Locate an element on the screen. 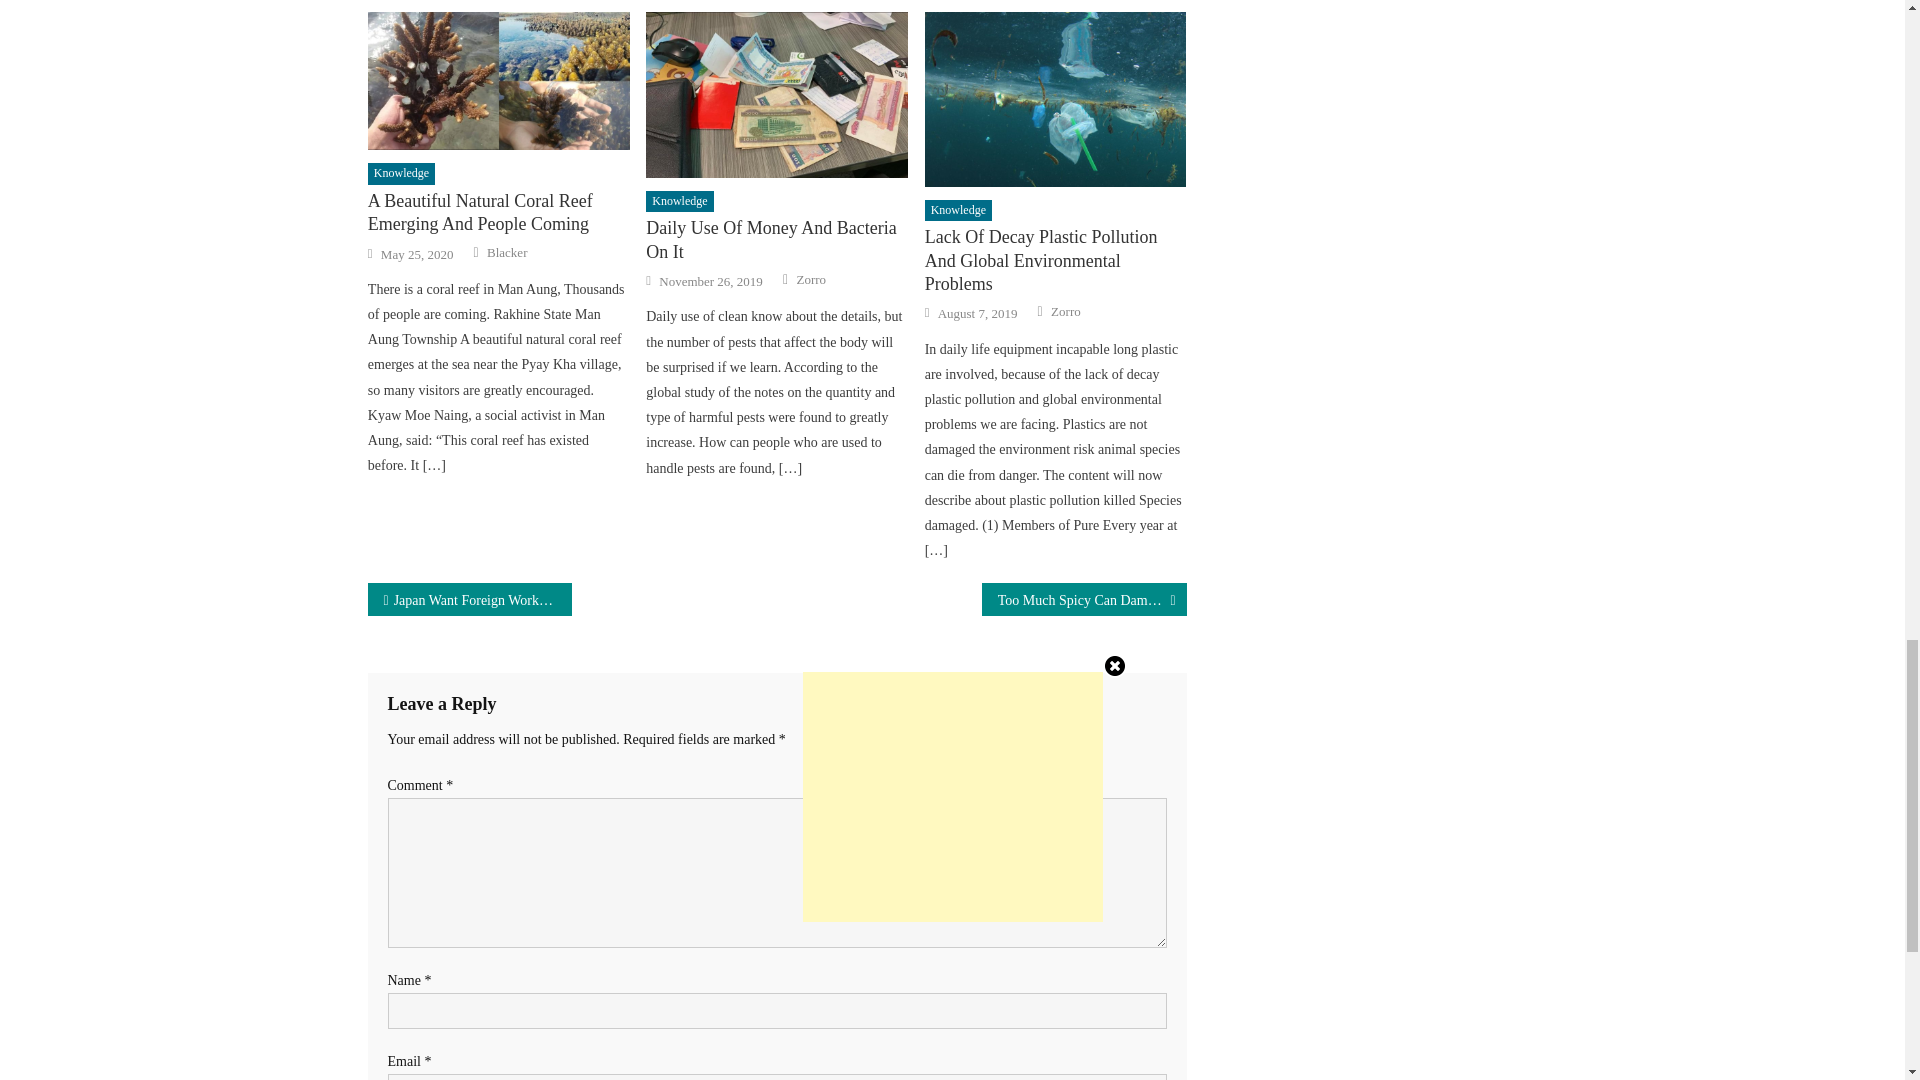  Too Much Spicy Can Damage To Brain is located at coordinates (1084, 599).